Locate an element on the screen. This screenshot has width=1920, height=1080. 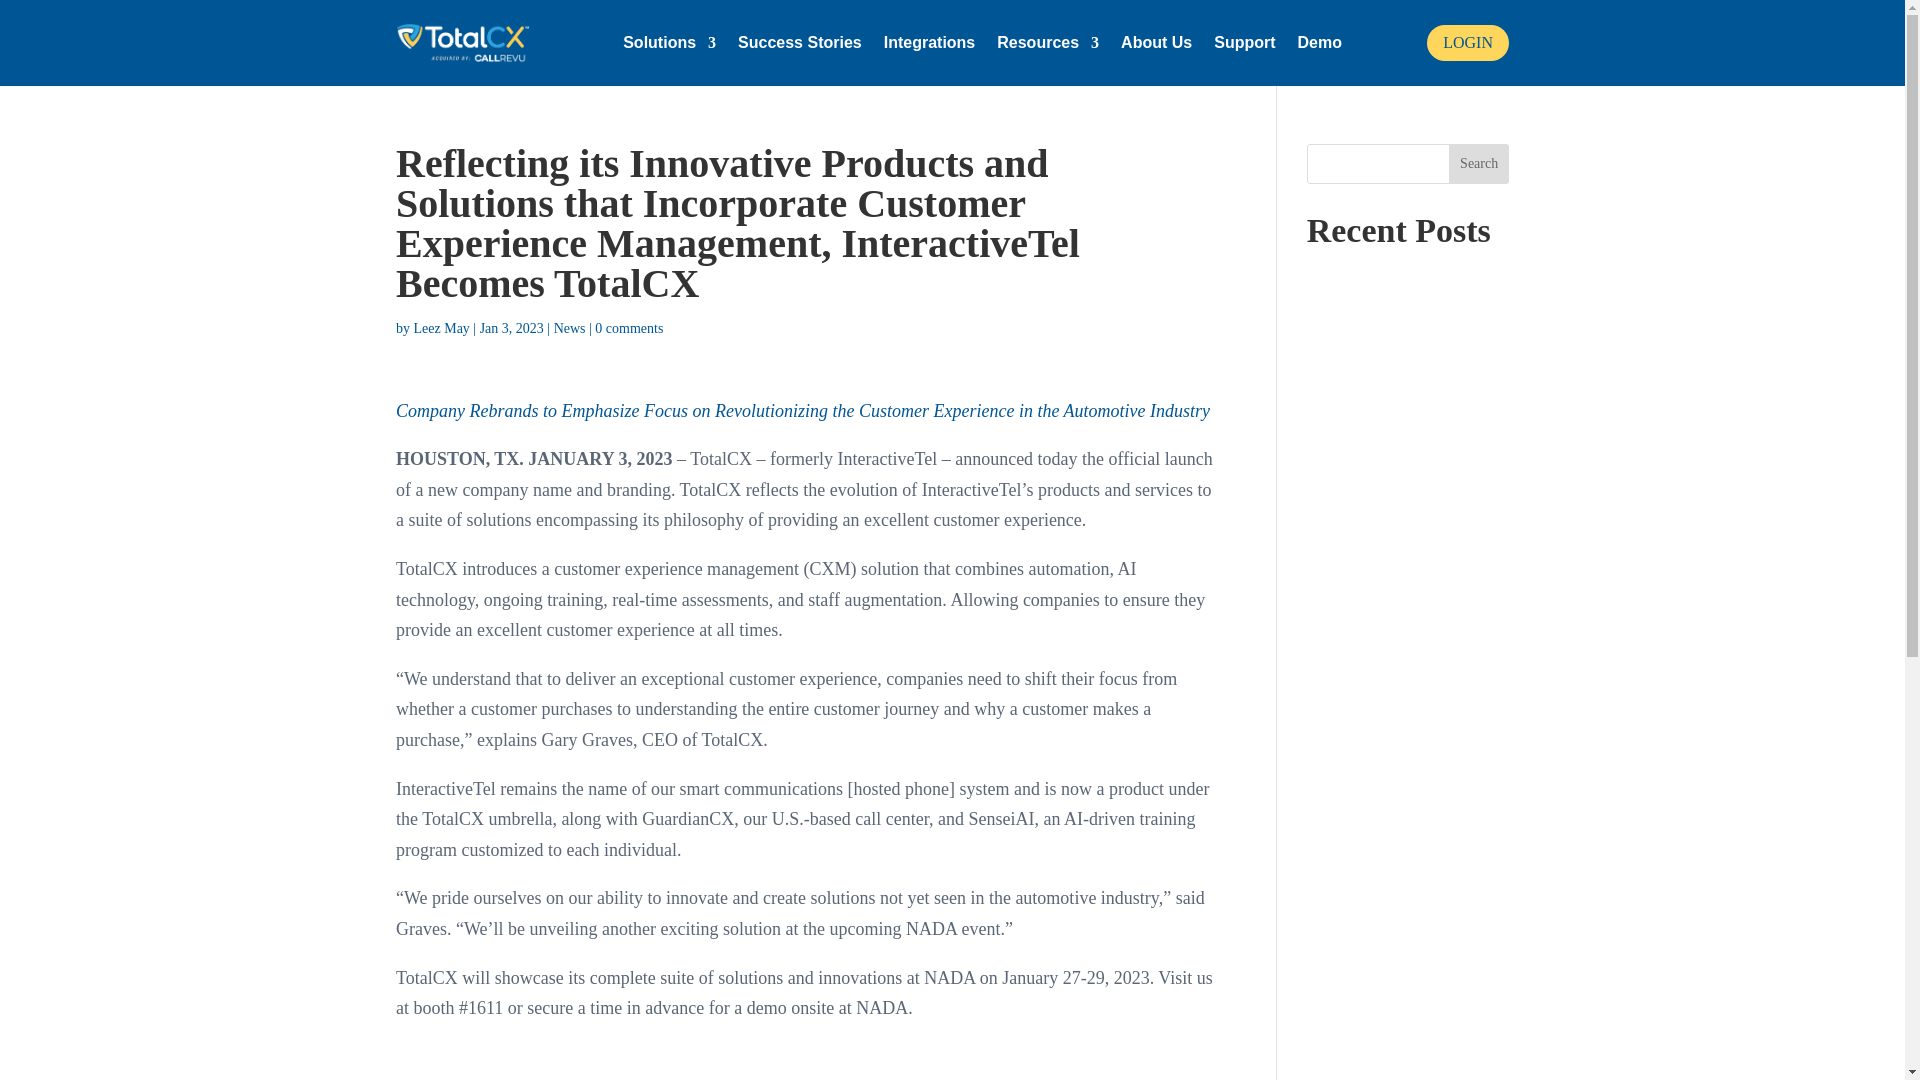
Resources is located at coordinates (1047, 43).